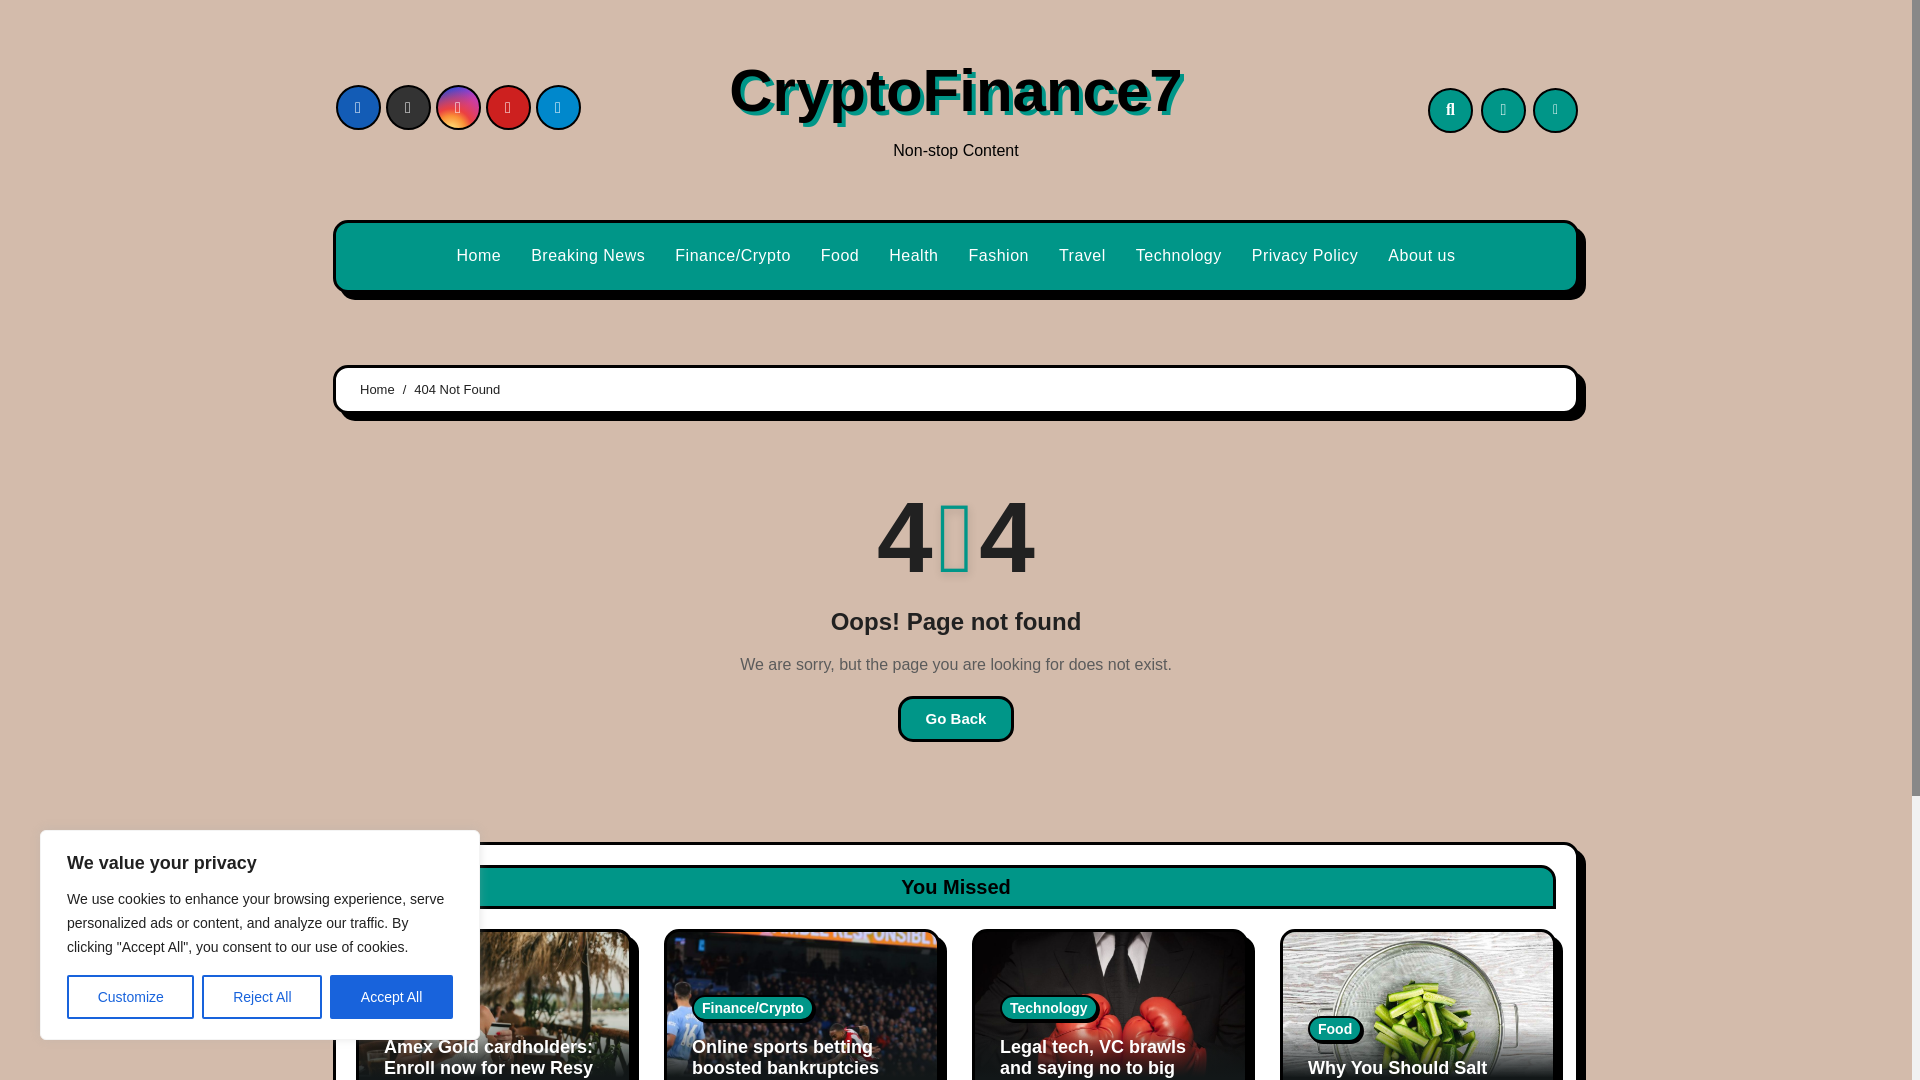 The width and height of the screenshot is (1920, 1080). I want to click on Food, so click(840, 256).